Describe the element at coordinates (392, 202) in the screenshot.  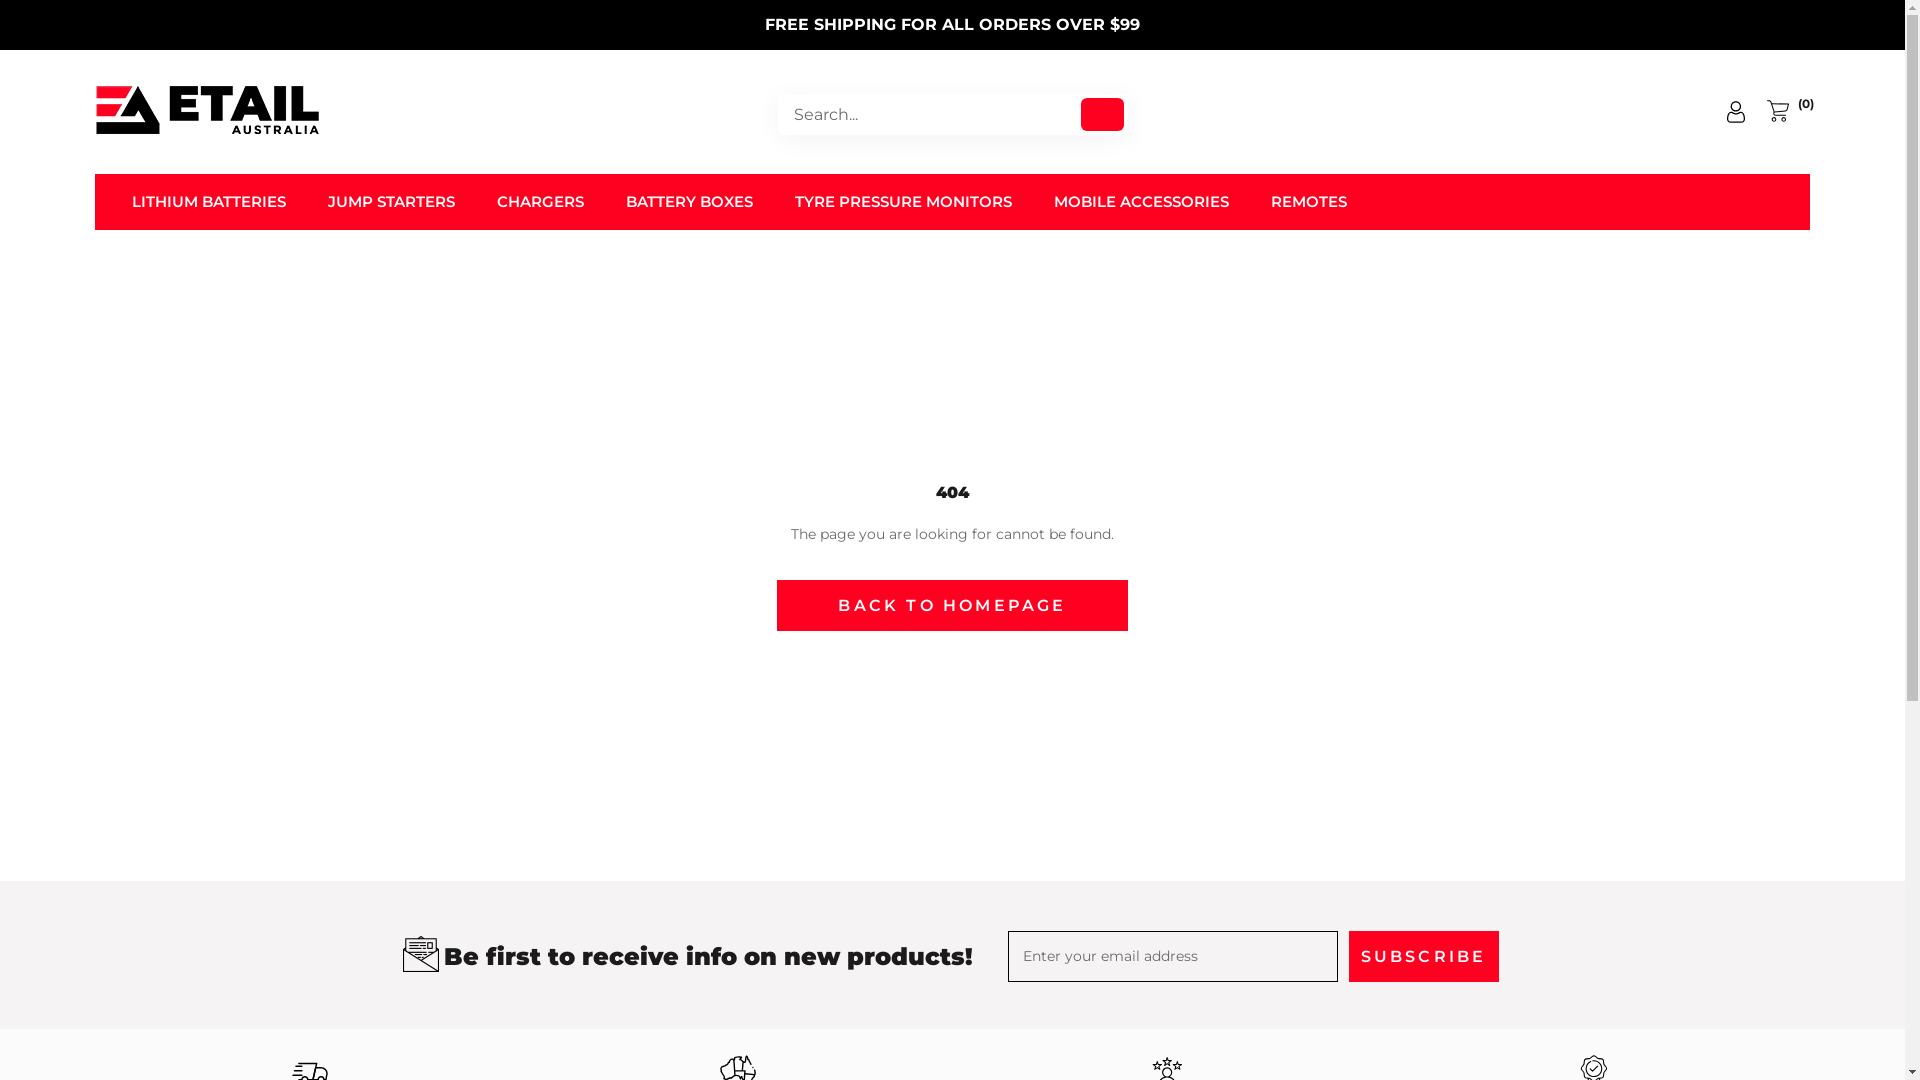
I see `JUMP STARTERS` at that location.